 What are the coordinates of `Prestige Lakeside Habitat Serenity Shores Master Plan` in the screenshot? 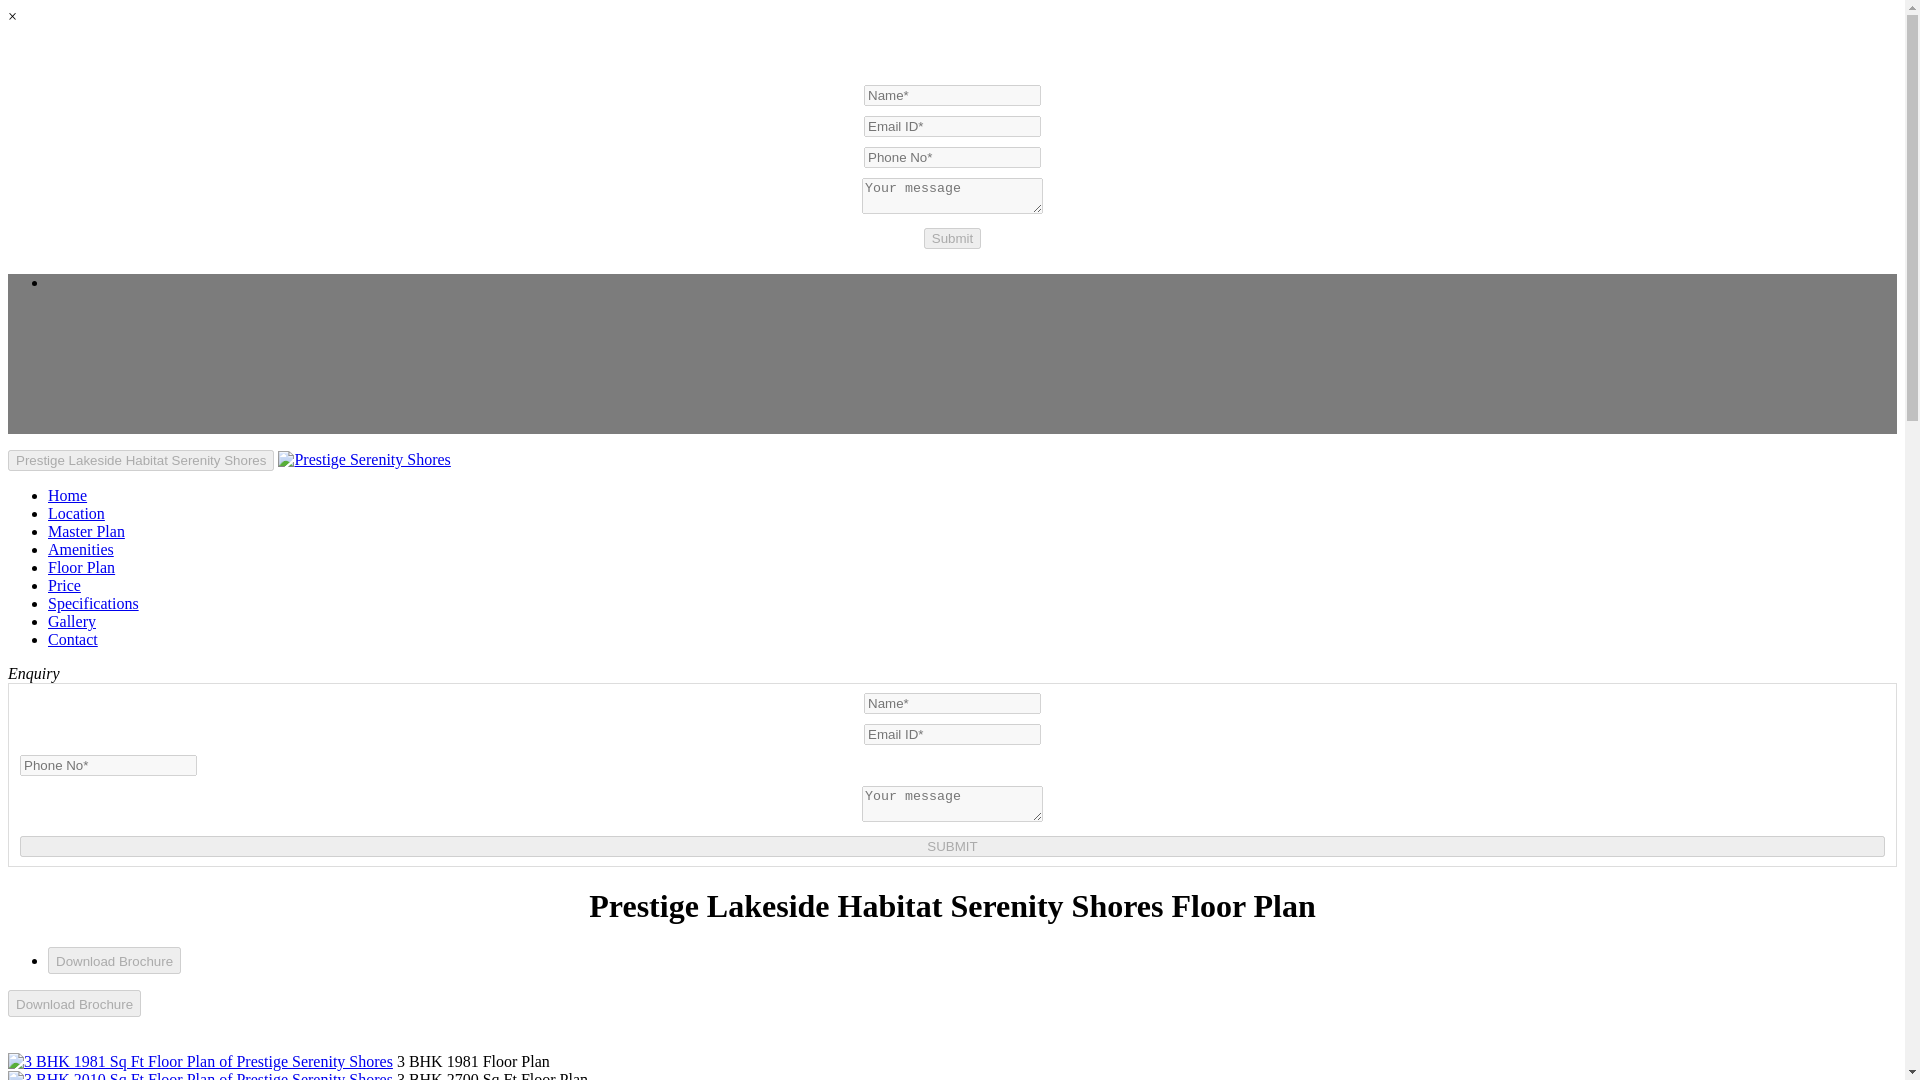 It's located at (86, 531).